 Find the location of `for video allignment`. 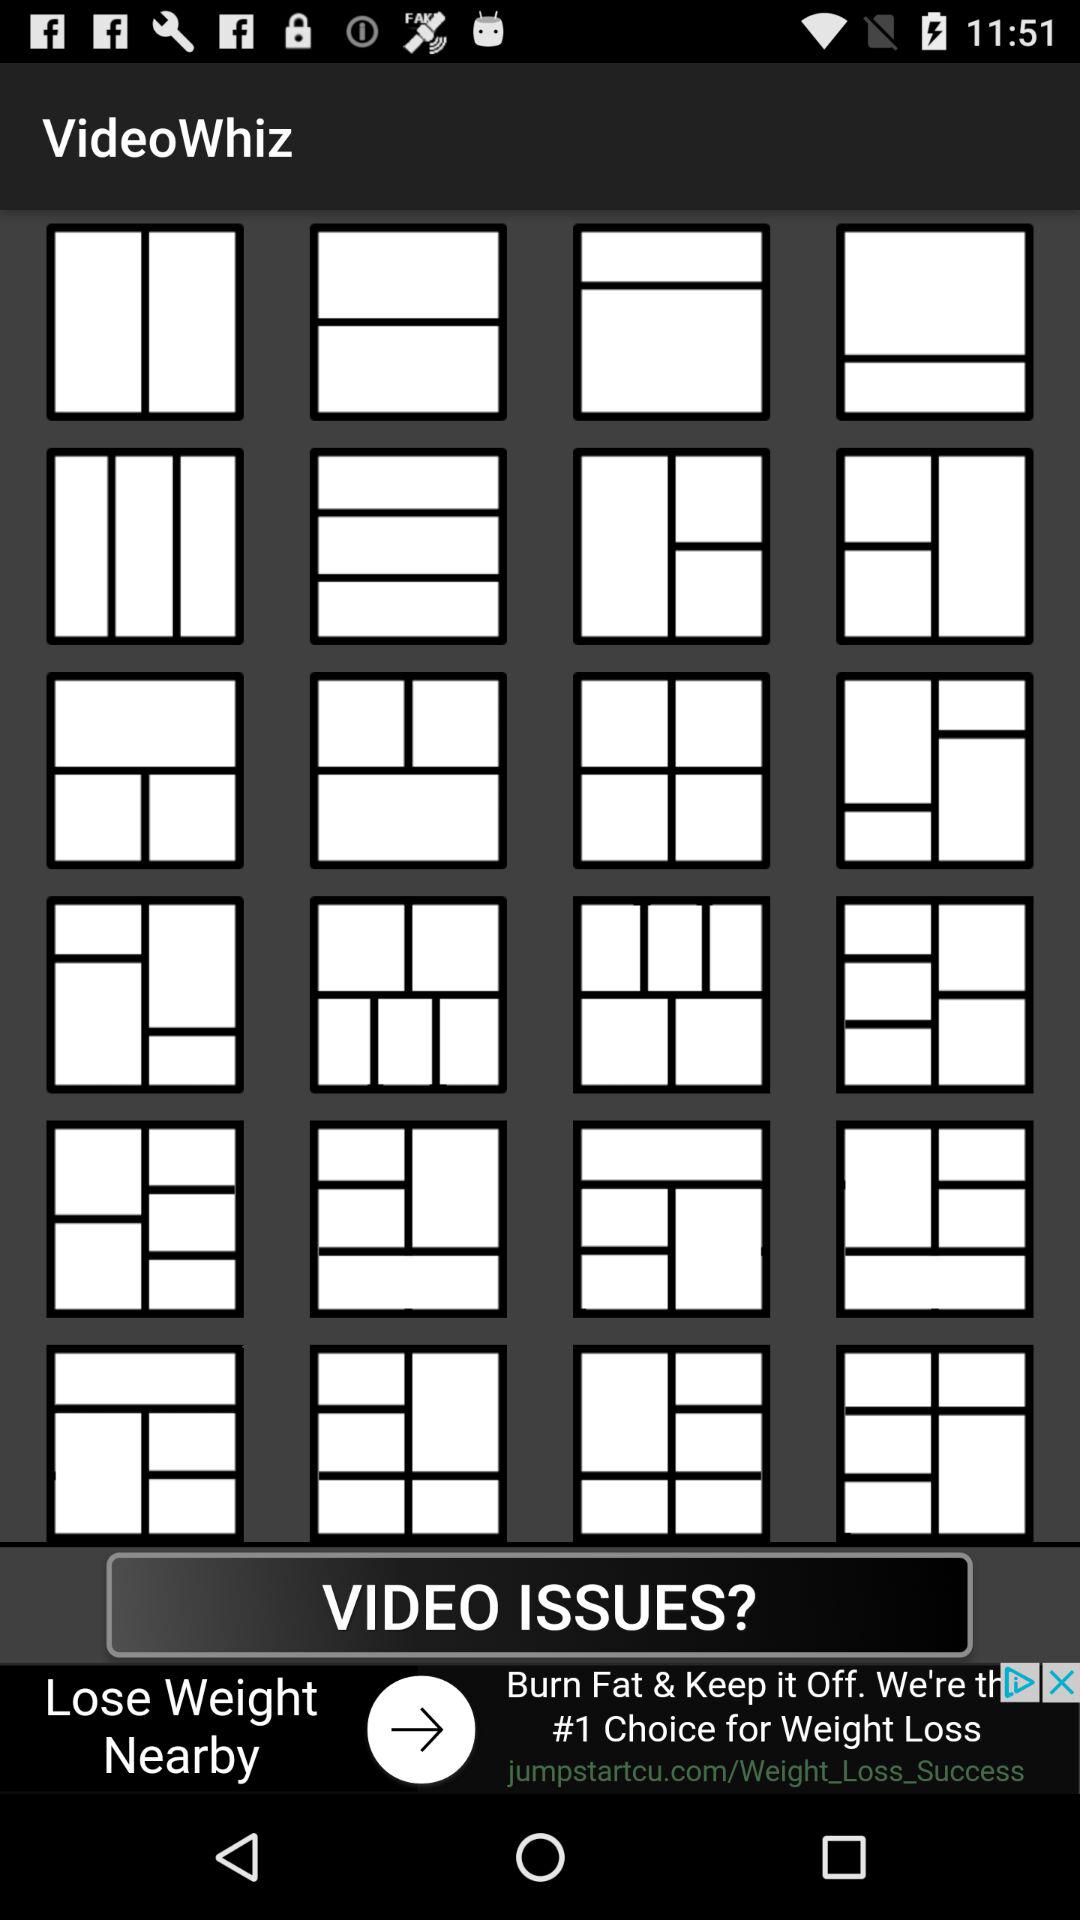

for video allignment is located at coordinates (408, 546).